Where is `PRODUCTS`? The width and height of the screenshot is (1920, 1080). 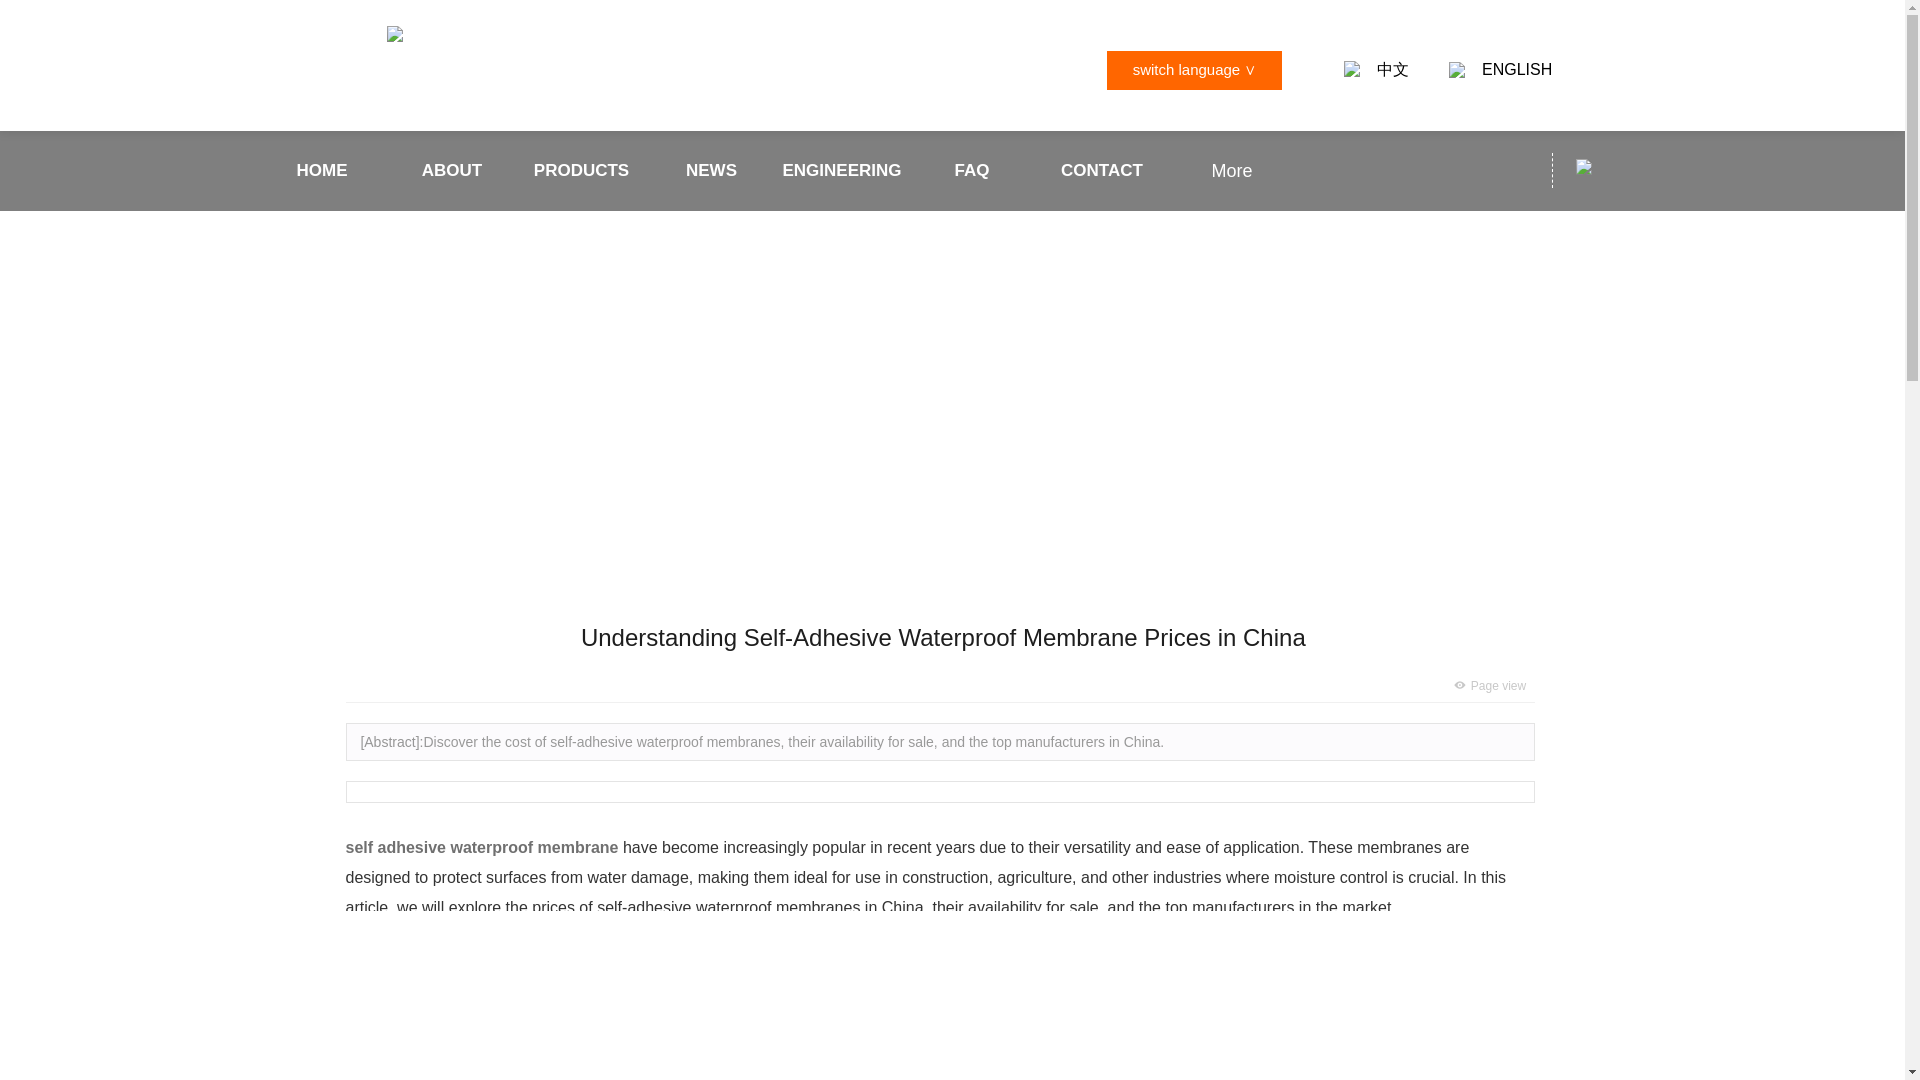
PRODUCTS is located at coordinates (582, 170).